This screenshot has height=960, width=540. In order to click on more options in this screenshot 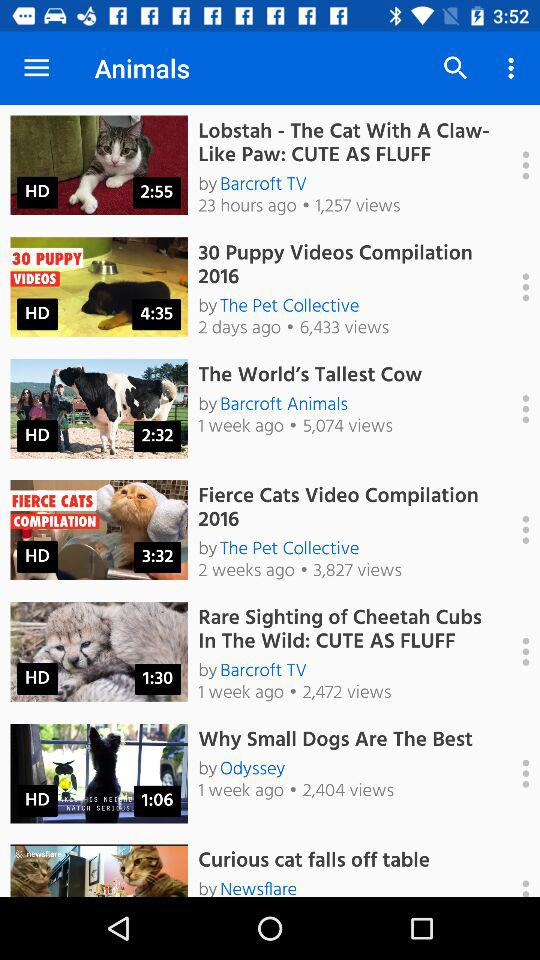, I will do `click(515, 287)`.